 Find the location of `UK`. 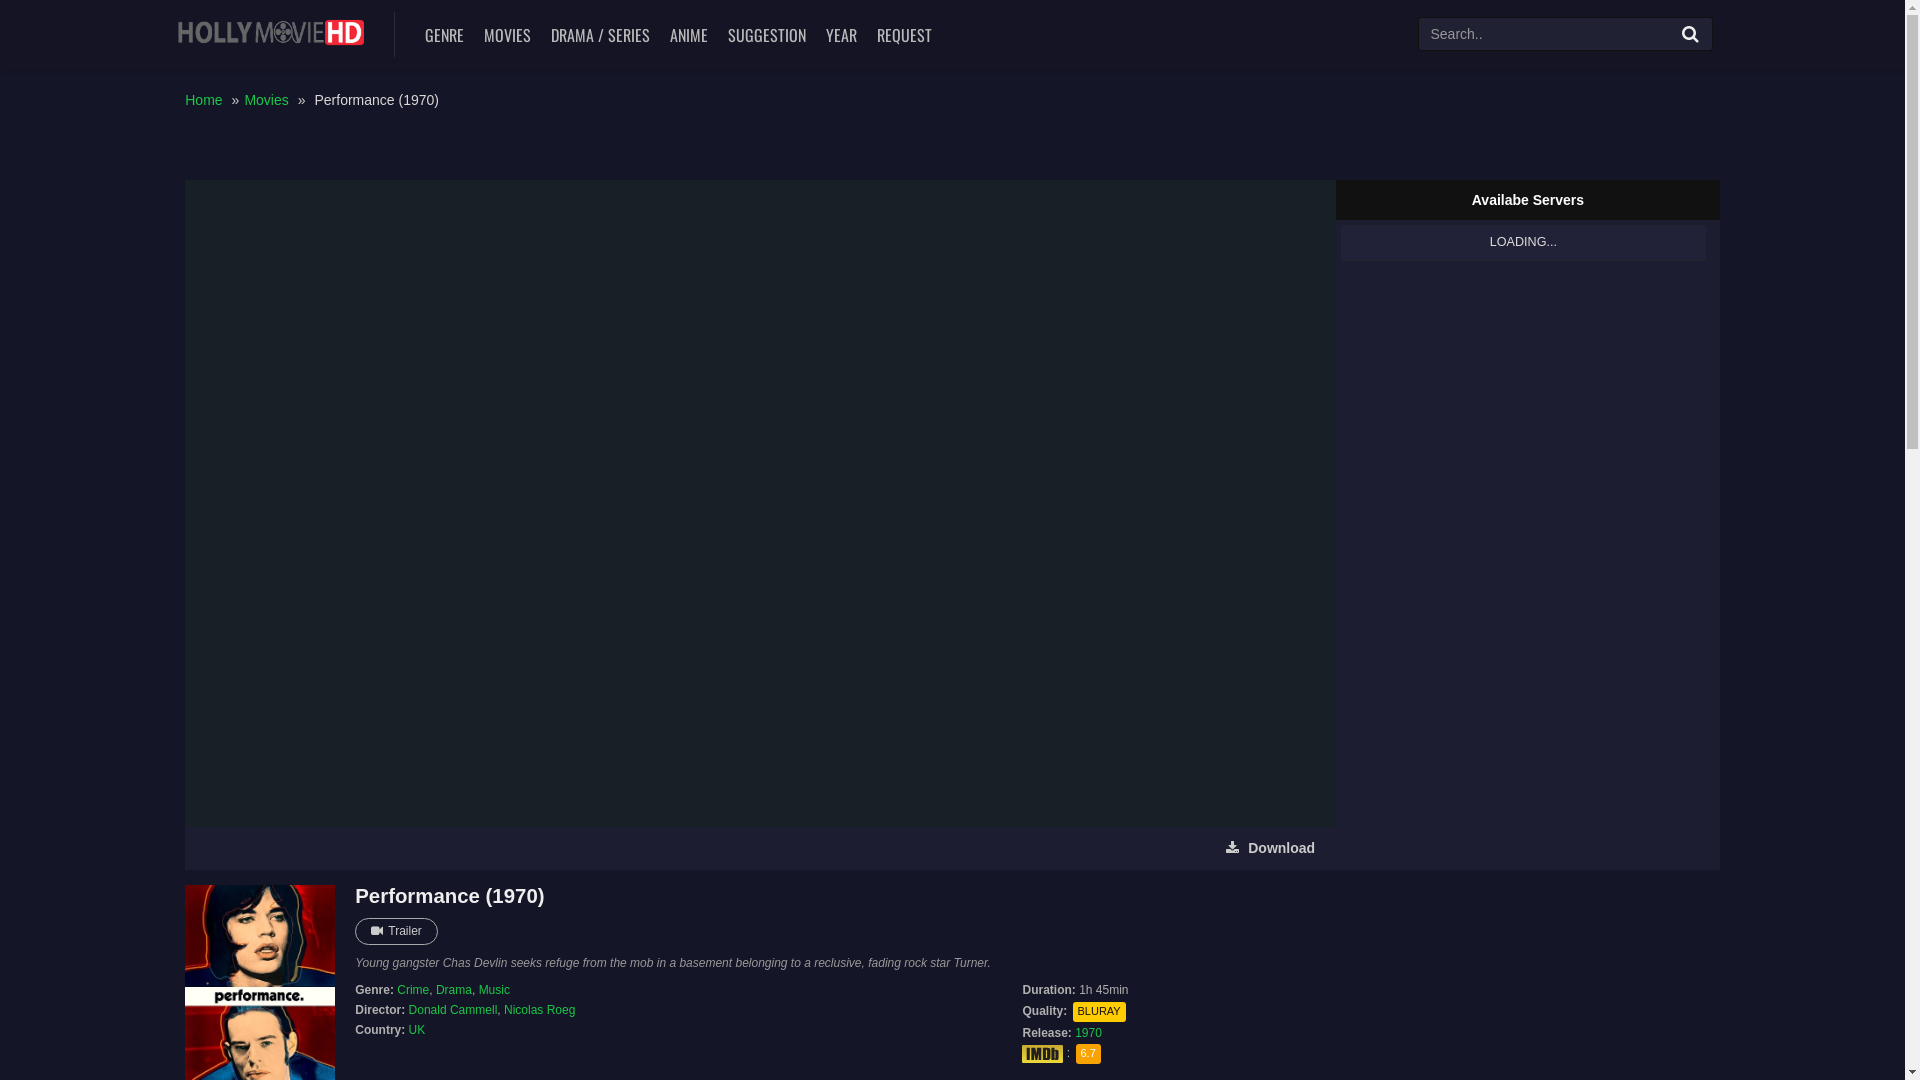

UK is located at coordinates (418, 1030).